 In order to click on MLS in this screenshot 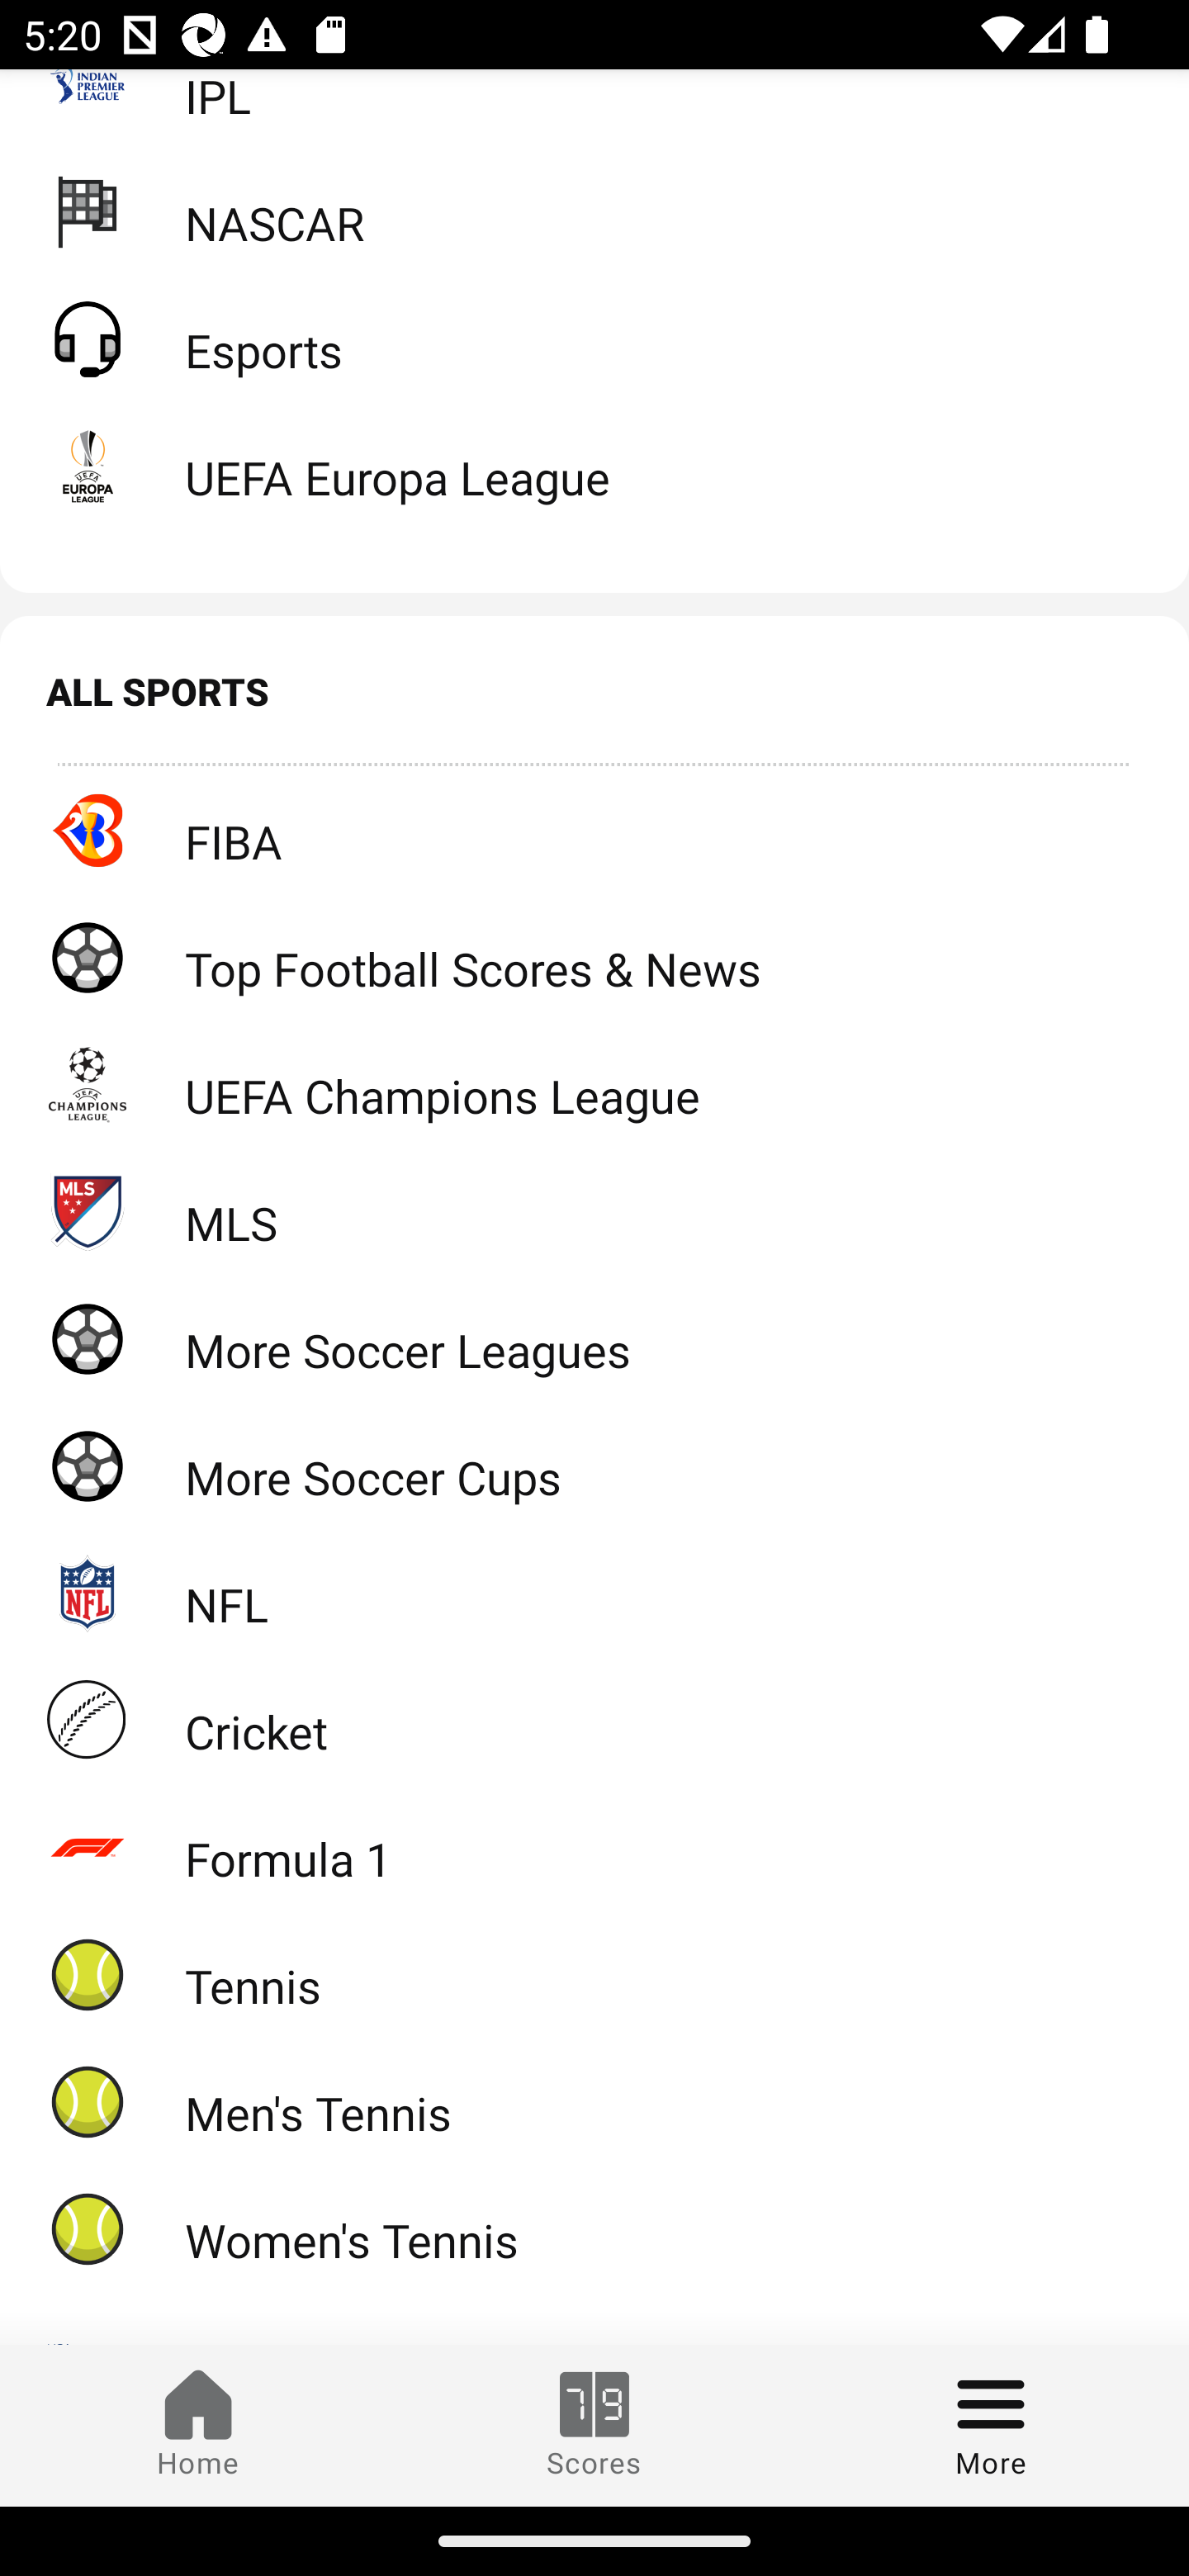, I will do `click(594, 1212)`.